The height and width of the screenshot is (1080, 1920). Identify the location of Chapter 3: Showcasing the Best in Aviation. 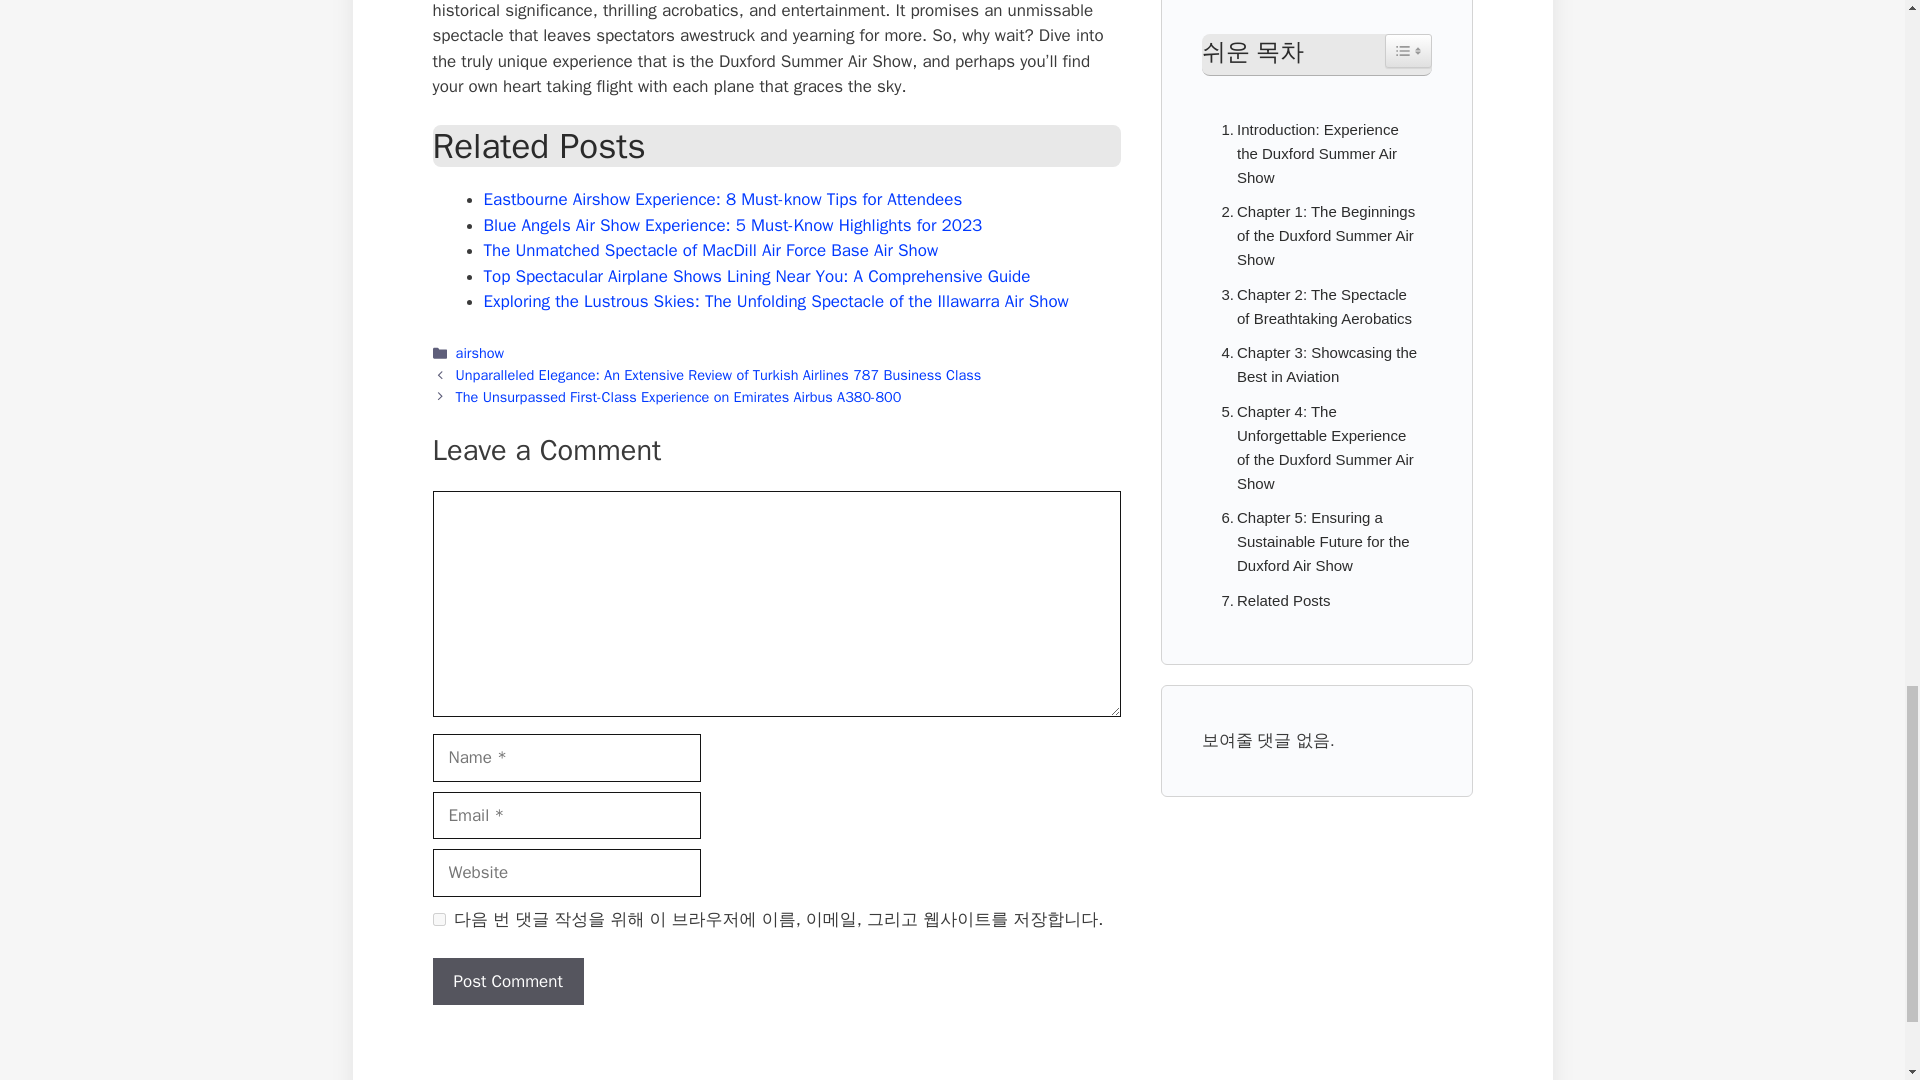
(1316, 364).